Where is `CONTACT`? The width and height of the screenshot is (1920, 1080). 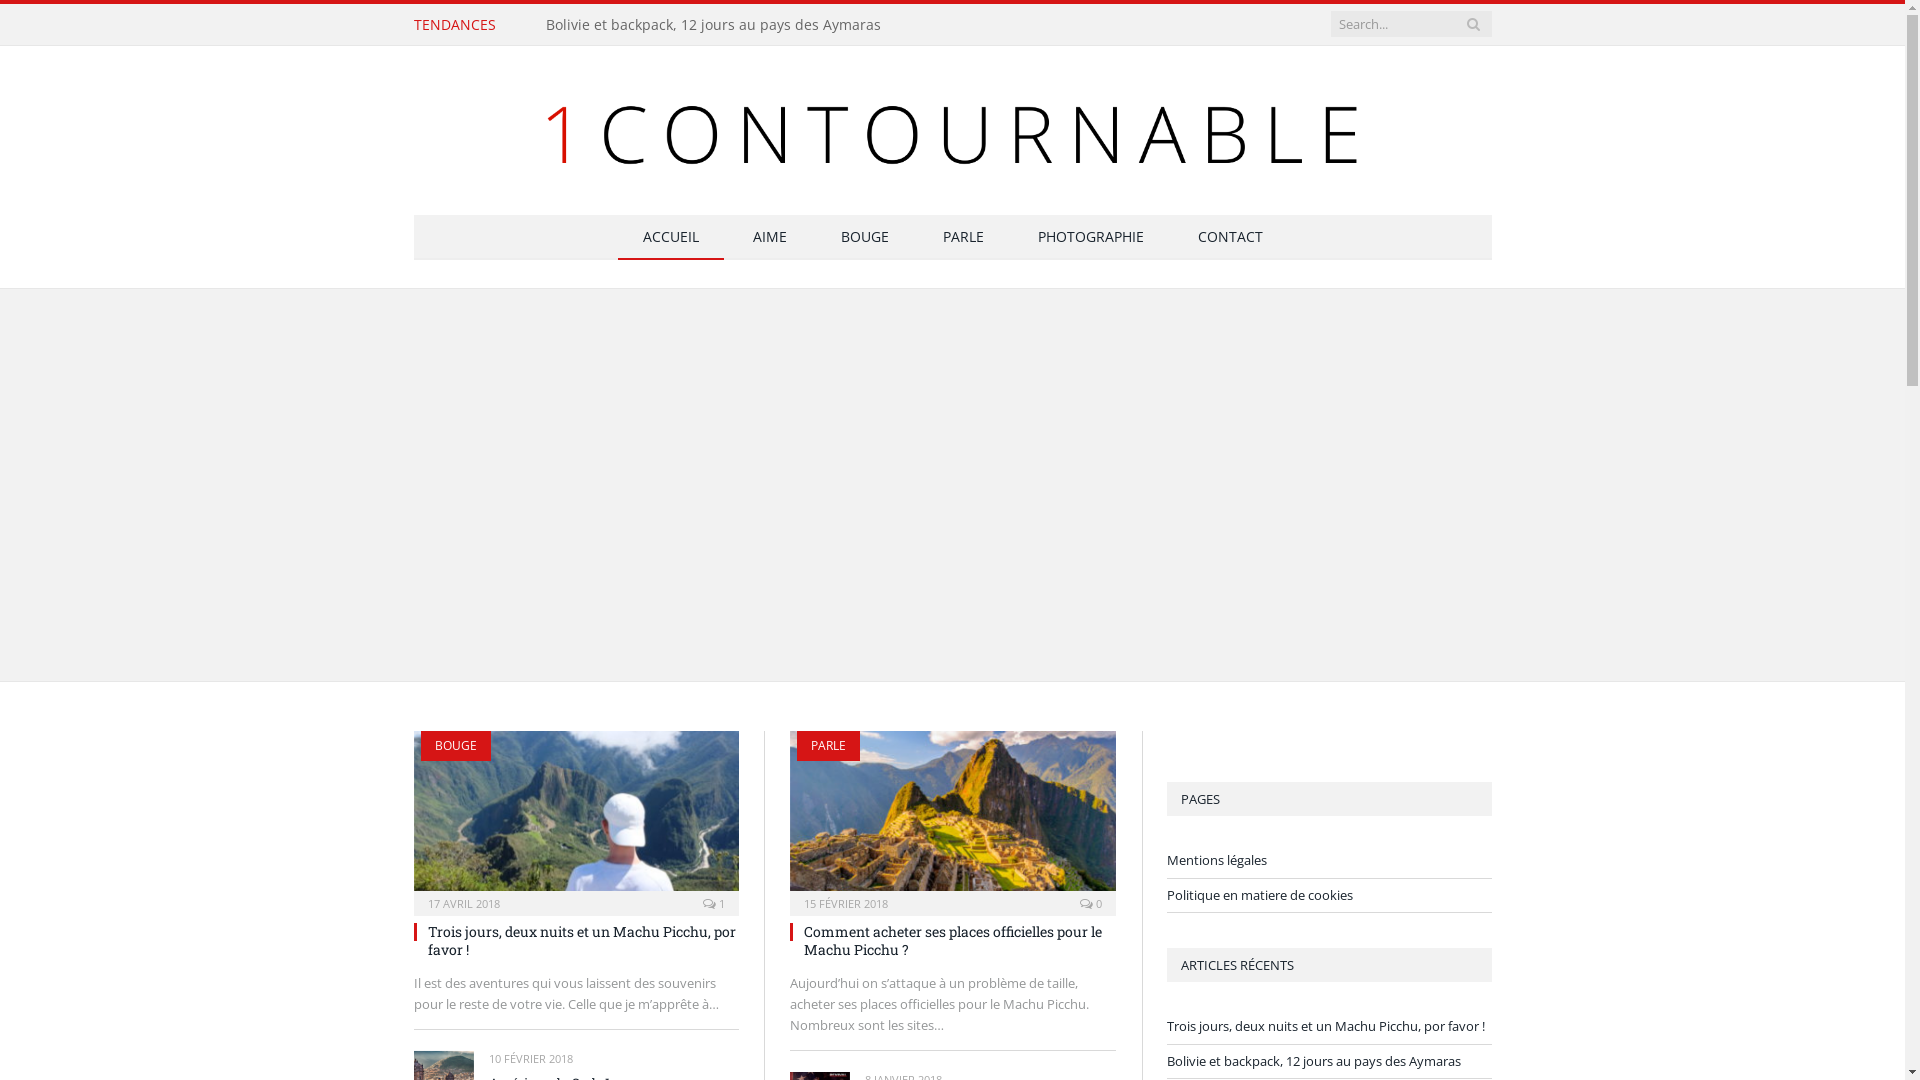
CONTACT is located at coordinates (1230, 238).